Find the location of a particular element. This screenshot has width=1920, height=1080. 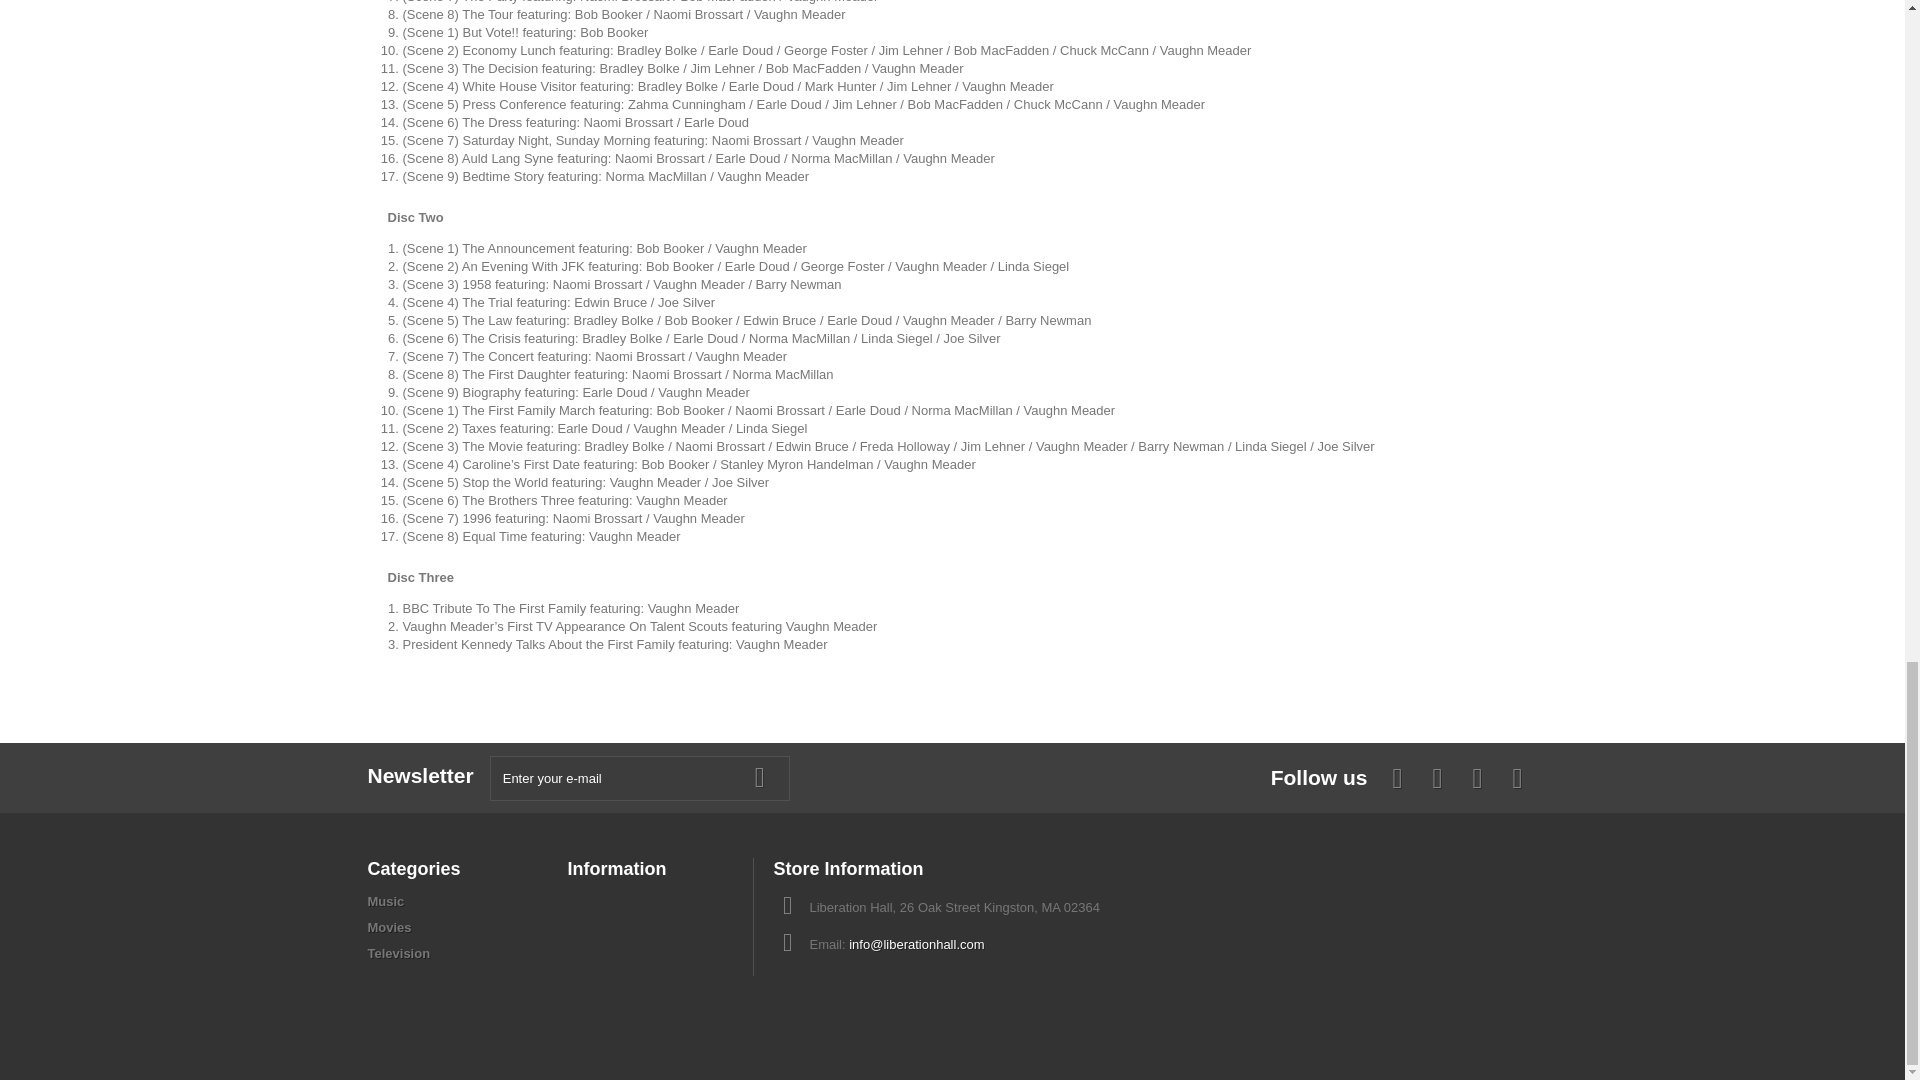

The best classic music on vinyl, CD and digital is located at coordinates (386, 902).